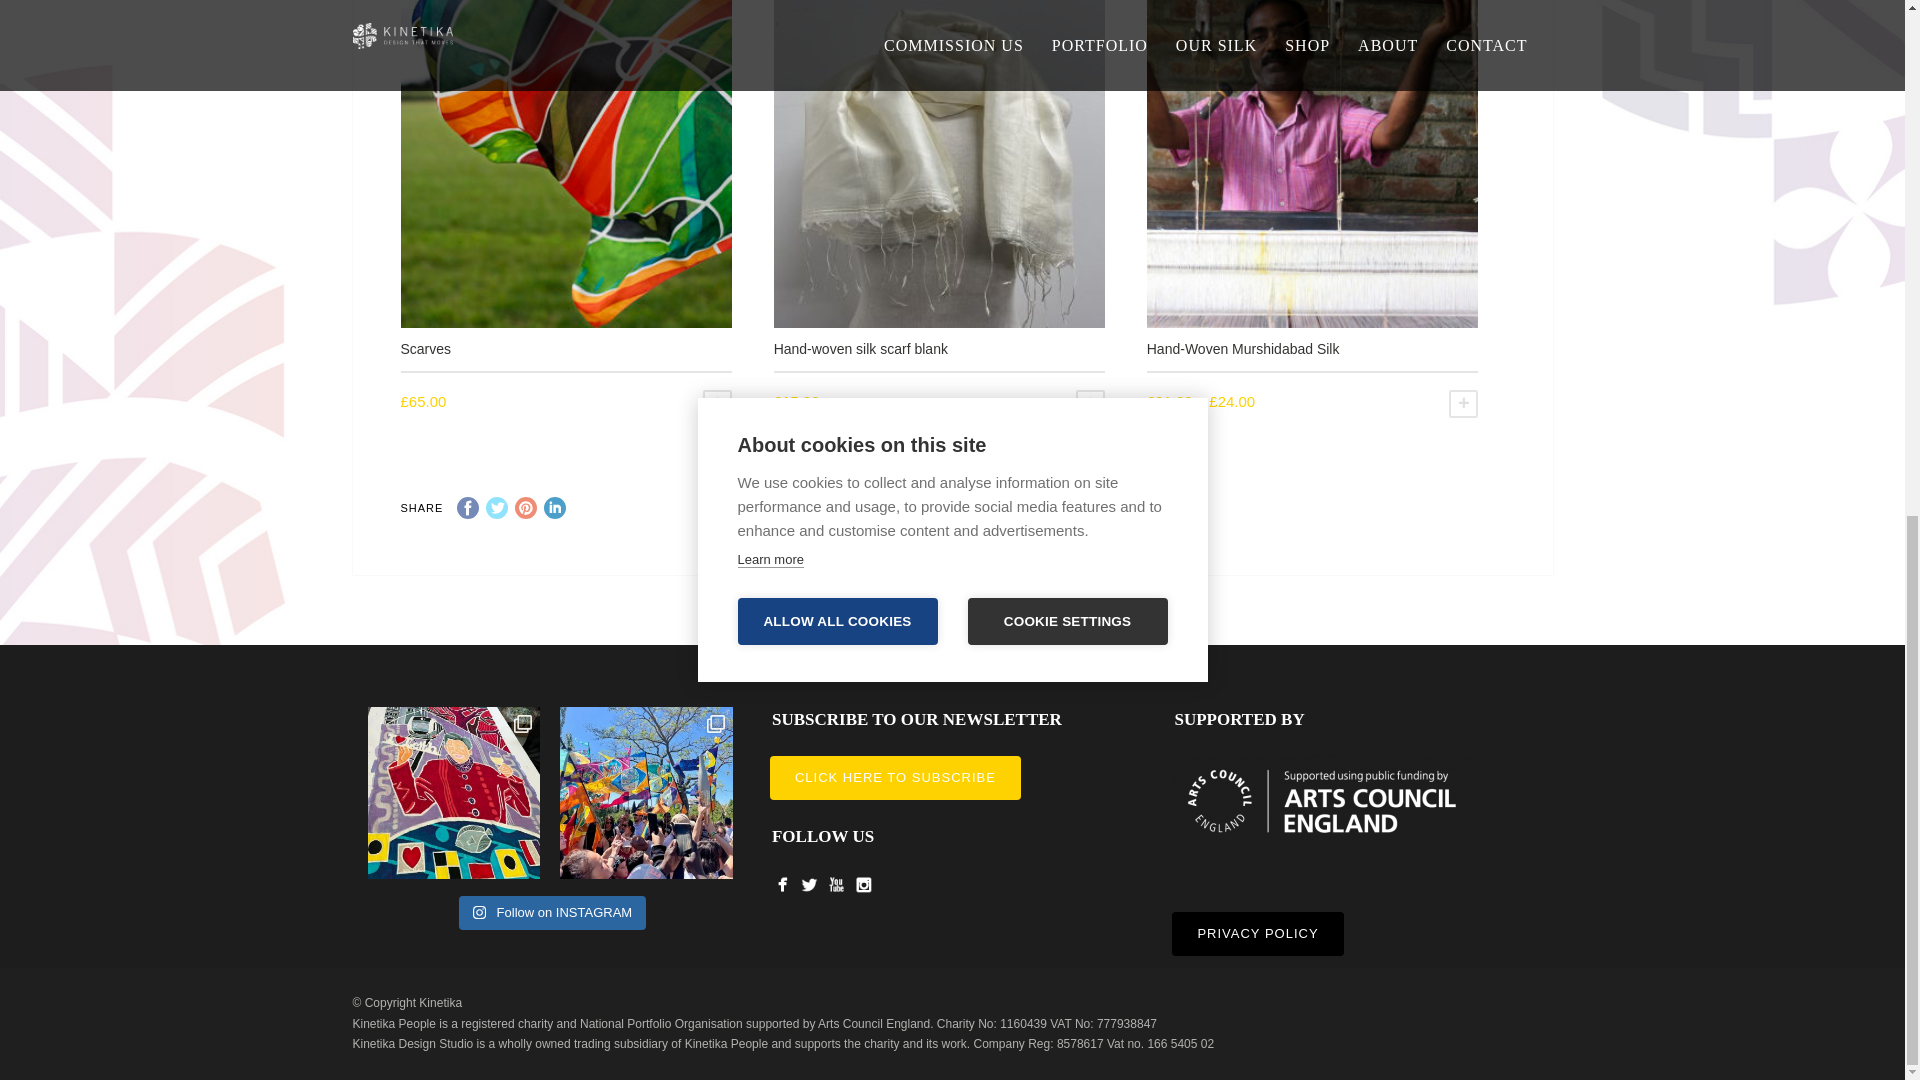 This screenshot has width=1920, height=1080. What do you see at coordinates (467, 508) in the screenshot?
I see `Facebook` at bounding box center [467, 508].